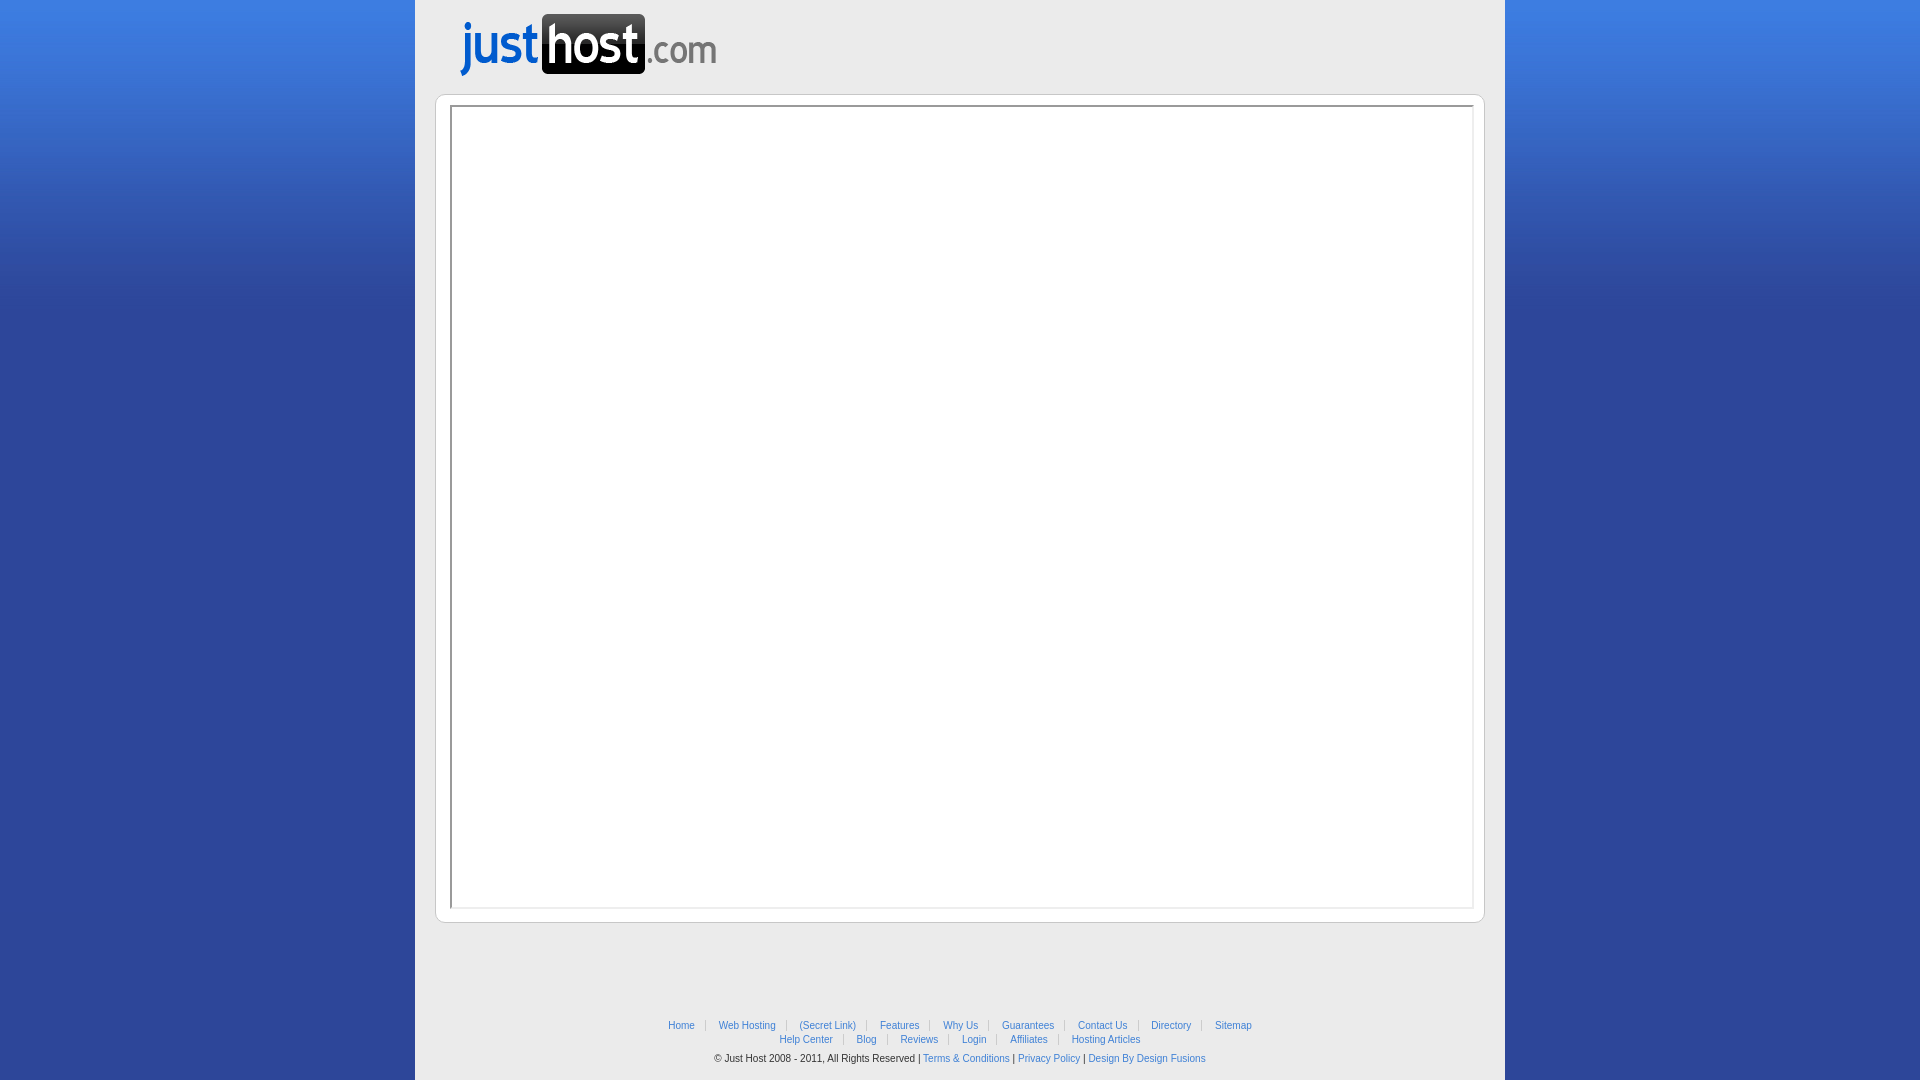 The width and height of the screenshot is (1920, 1080). I want to click on Directory, so click(1171, 1026).